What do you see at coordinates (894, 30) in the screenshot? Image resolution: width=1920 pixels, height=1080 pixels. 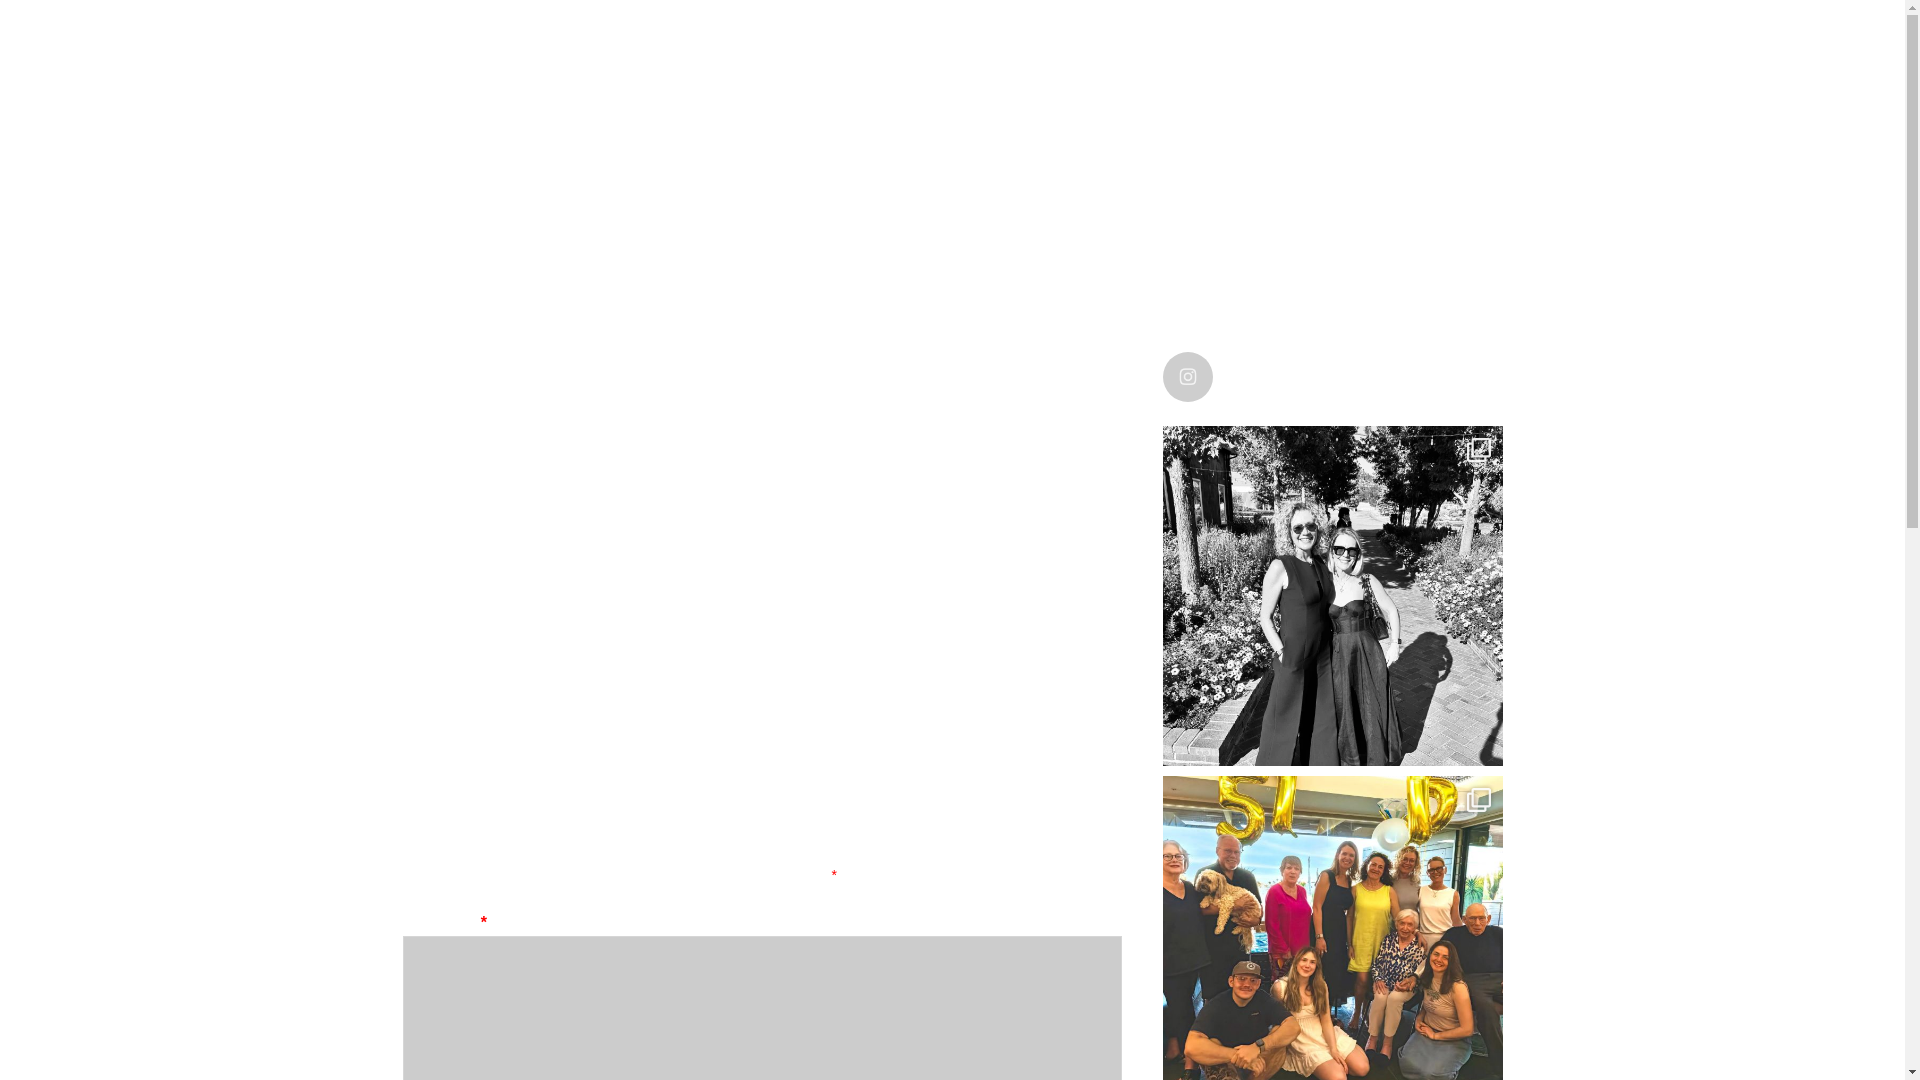 I see `SARAH DASHEW` at bounding box center [894, 30].